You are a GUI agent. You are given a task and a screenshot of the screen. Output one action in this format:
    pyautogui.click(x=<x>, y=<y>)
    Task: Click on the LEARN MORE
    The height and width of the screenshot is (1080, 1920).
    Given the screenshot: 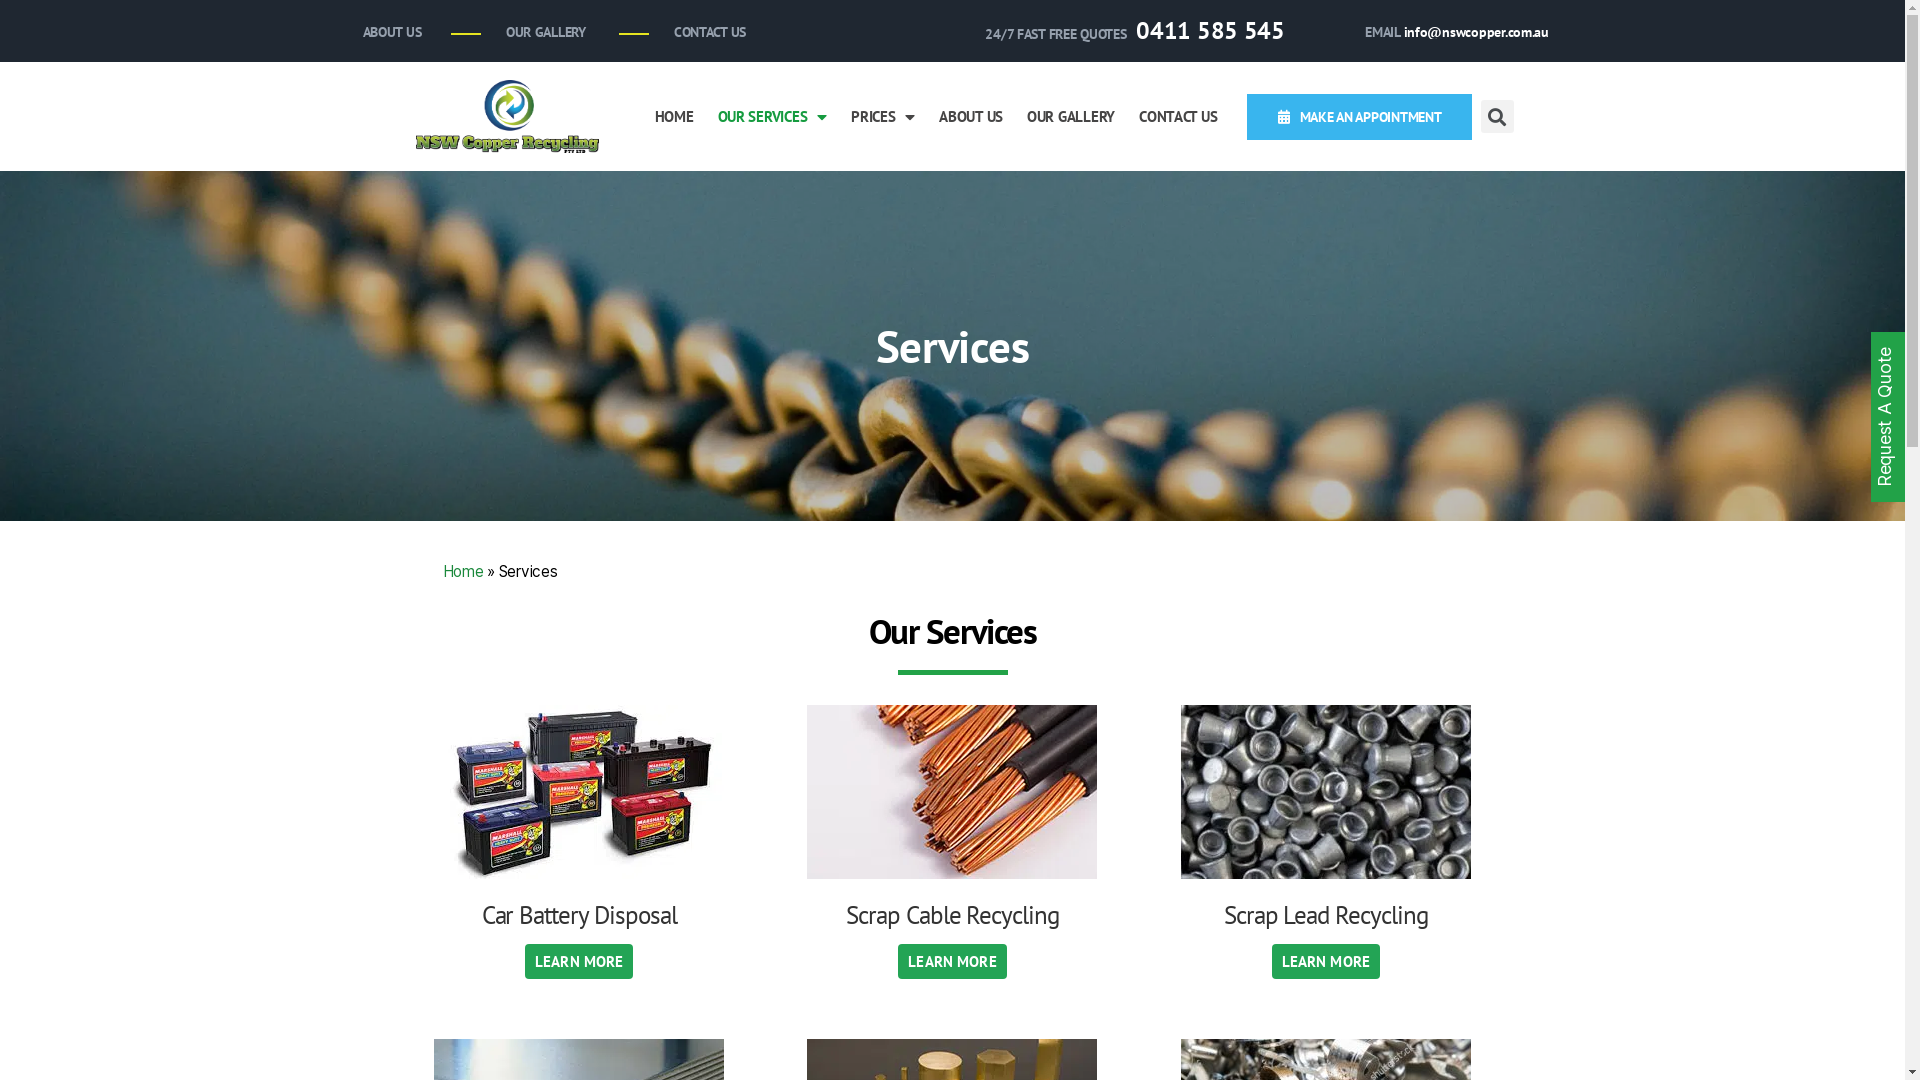 What is the action you would take?
    pyautogui.click(x=1326, y=962)
    